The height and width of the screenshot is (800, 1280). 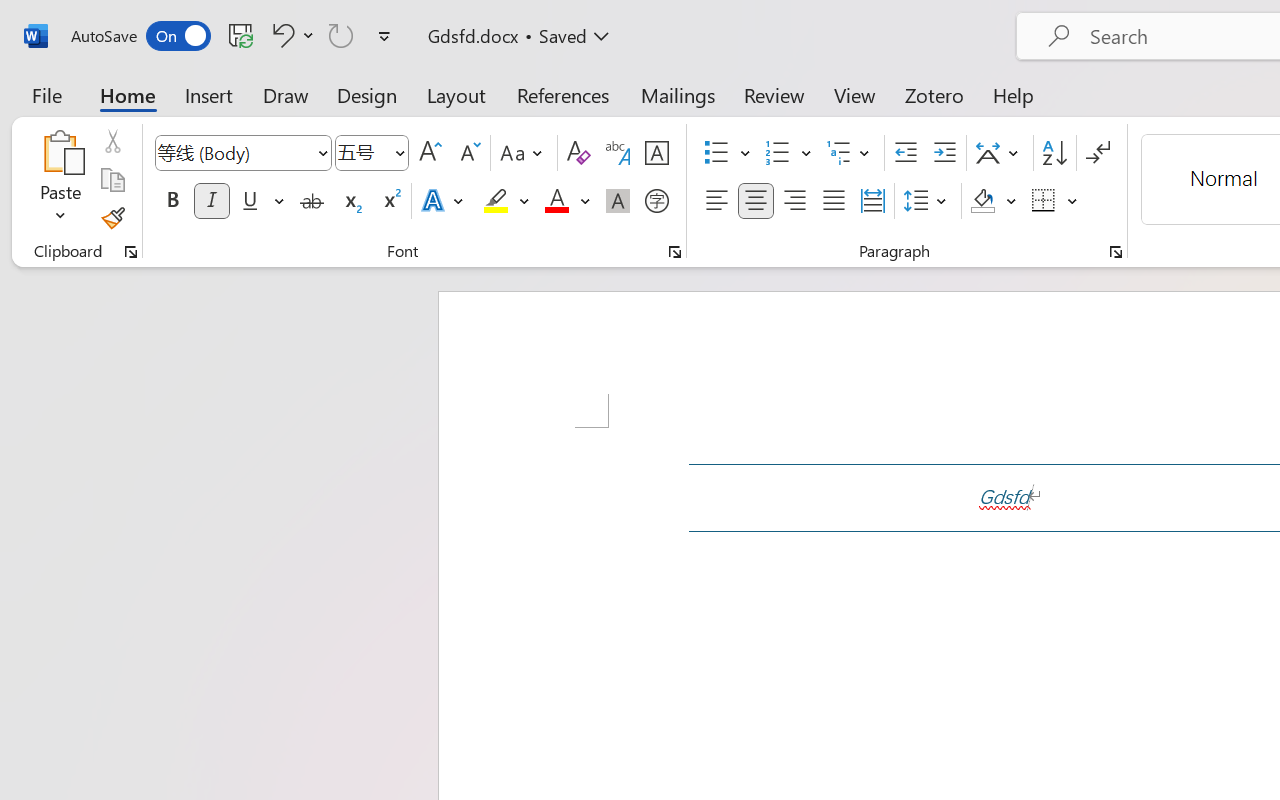 What do you see at coordinates (872, 201) in the screenshot?
I see `Distributed` at bounding box center [872, 201].